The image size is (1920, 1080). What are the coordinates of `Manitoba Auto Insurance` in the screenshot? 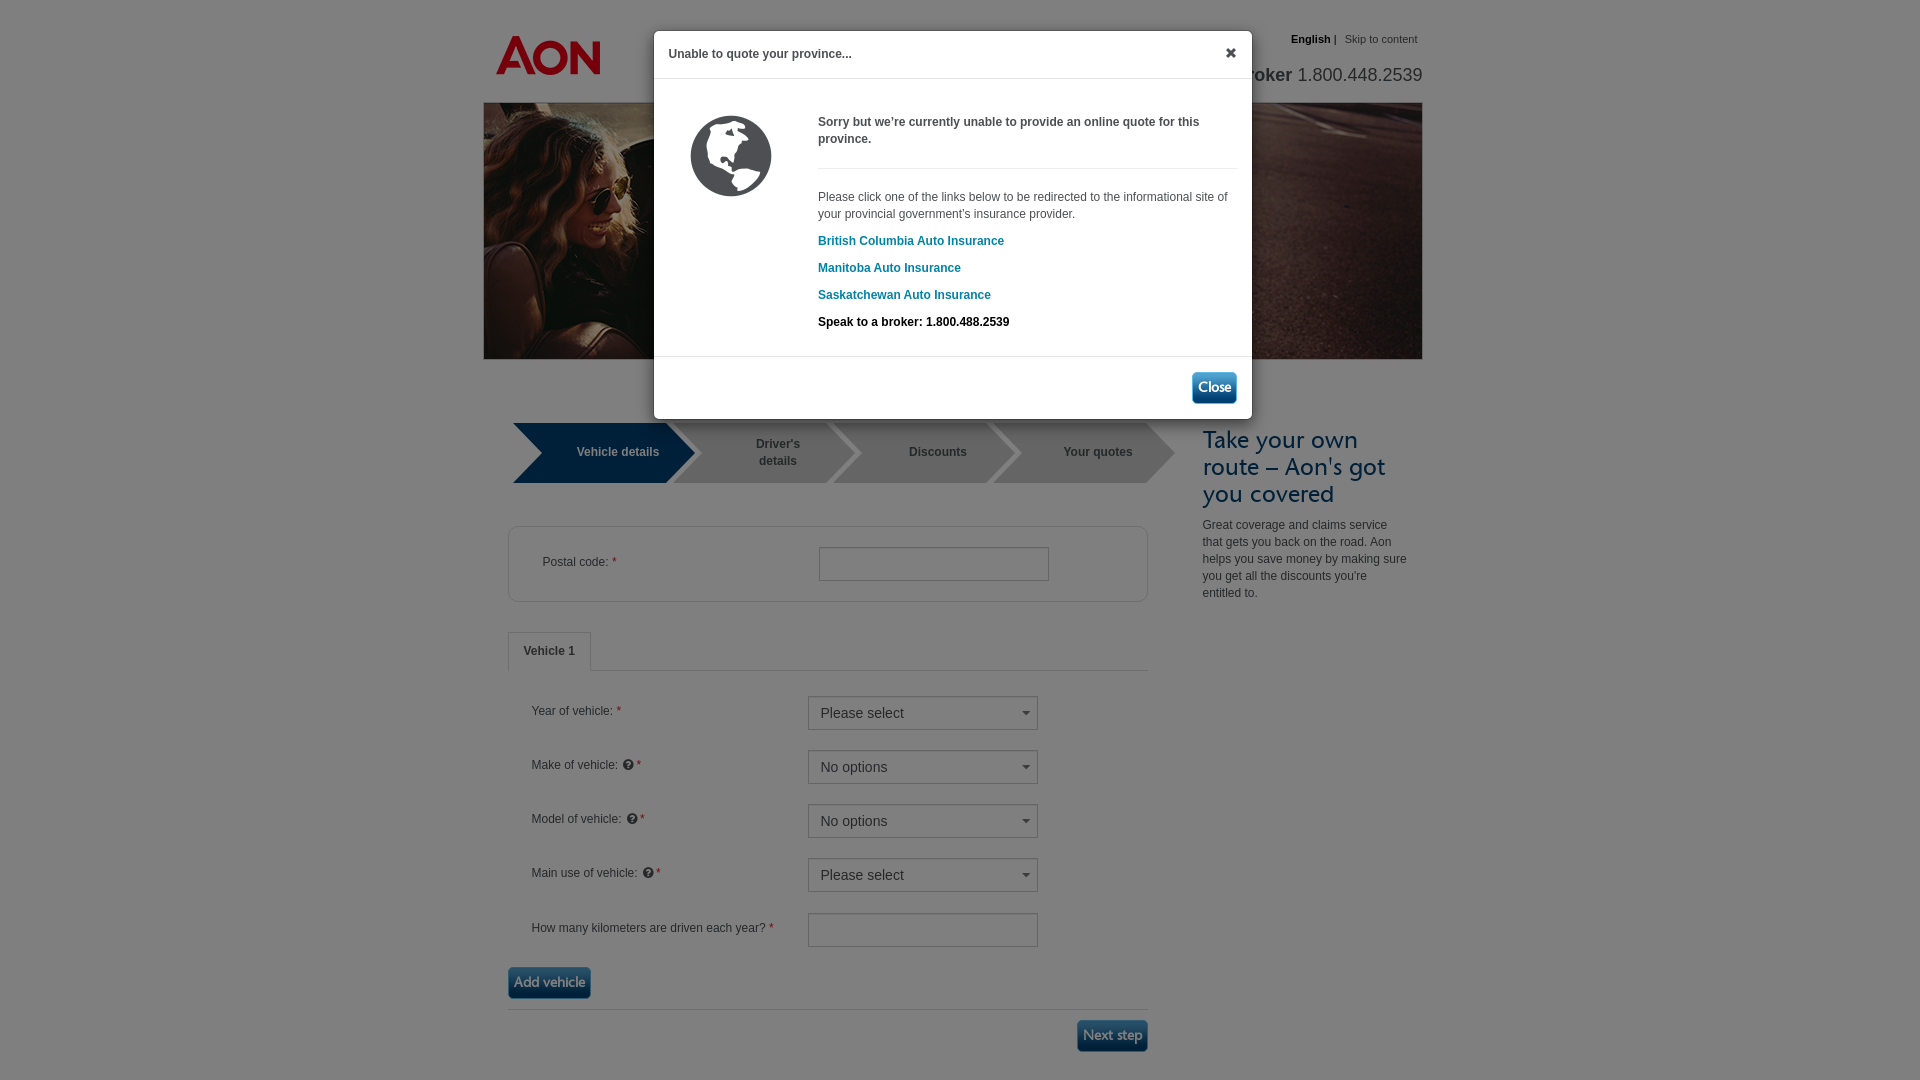 It's located at (890, 268).